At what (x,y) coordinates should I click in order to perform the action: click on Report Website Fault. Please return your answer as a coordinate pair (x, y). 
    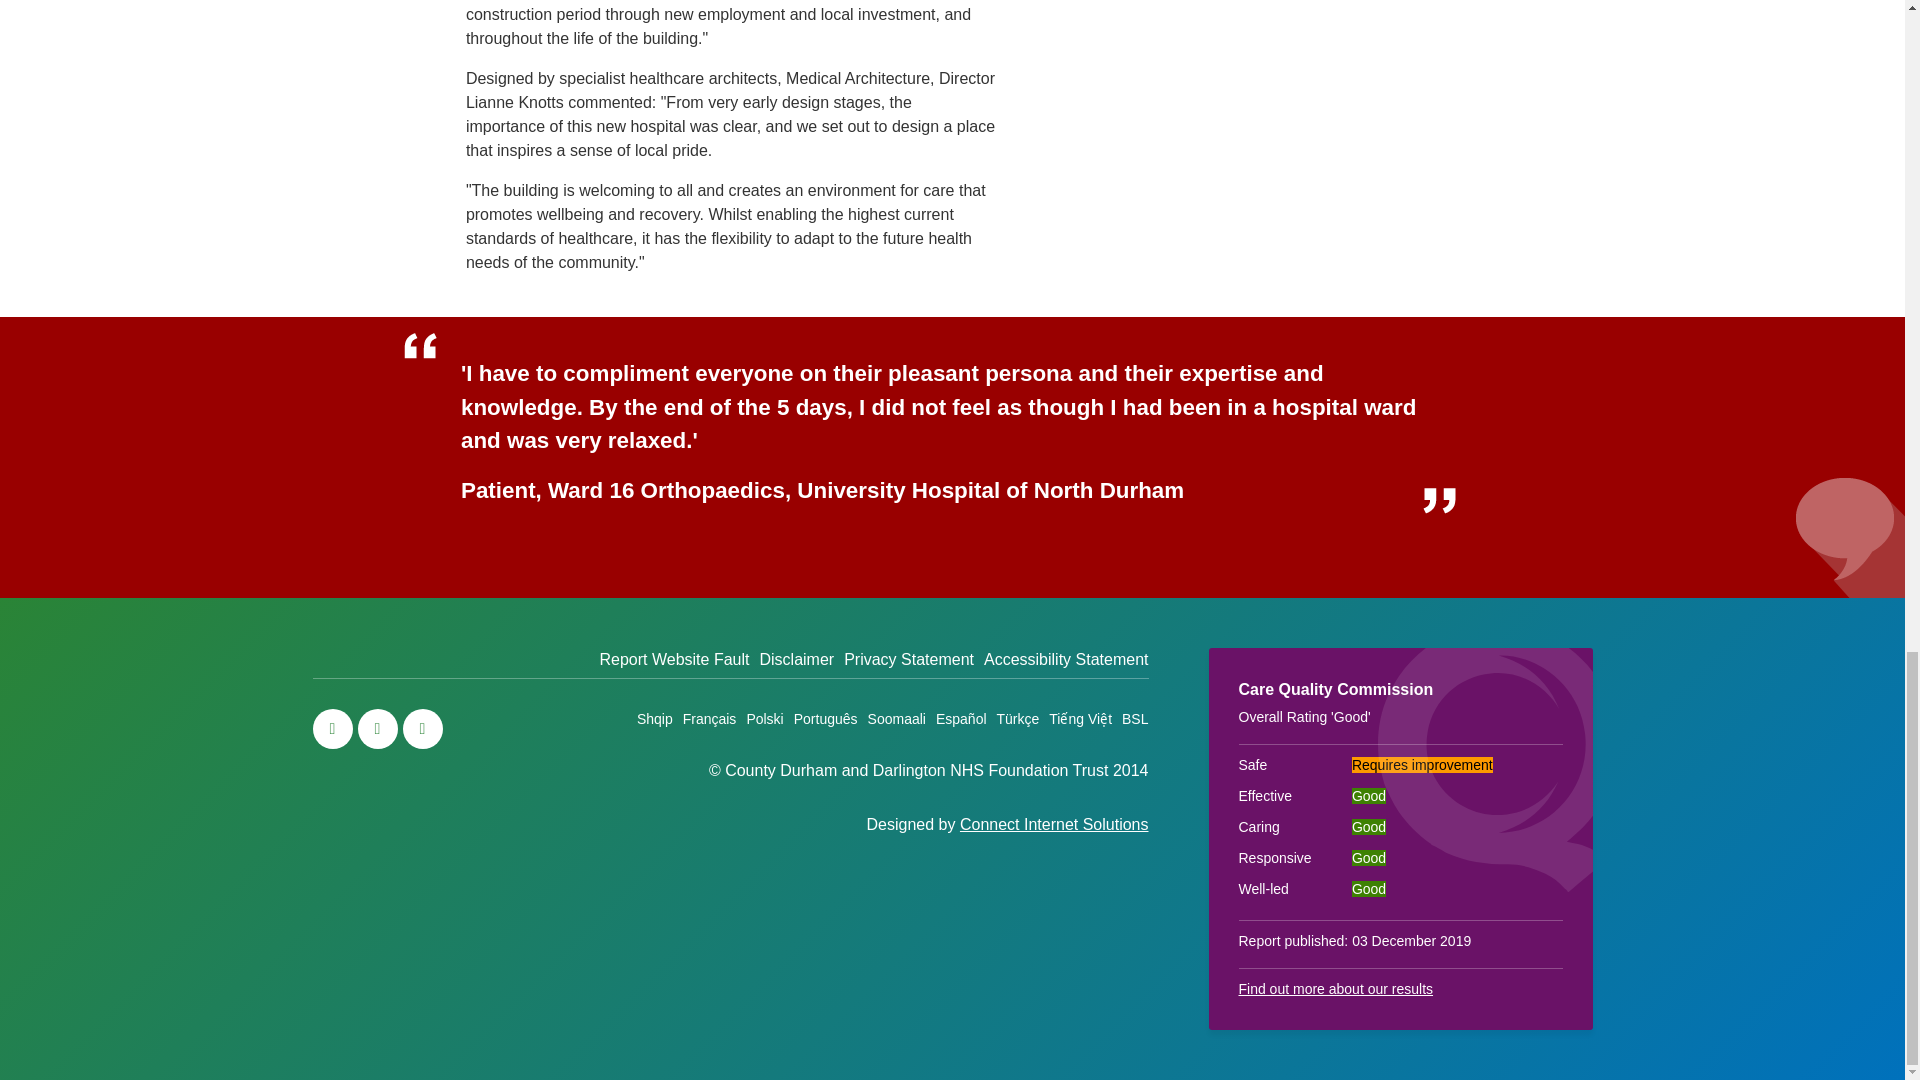
    Looking at the image, I should click on (674, 660).